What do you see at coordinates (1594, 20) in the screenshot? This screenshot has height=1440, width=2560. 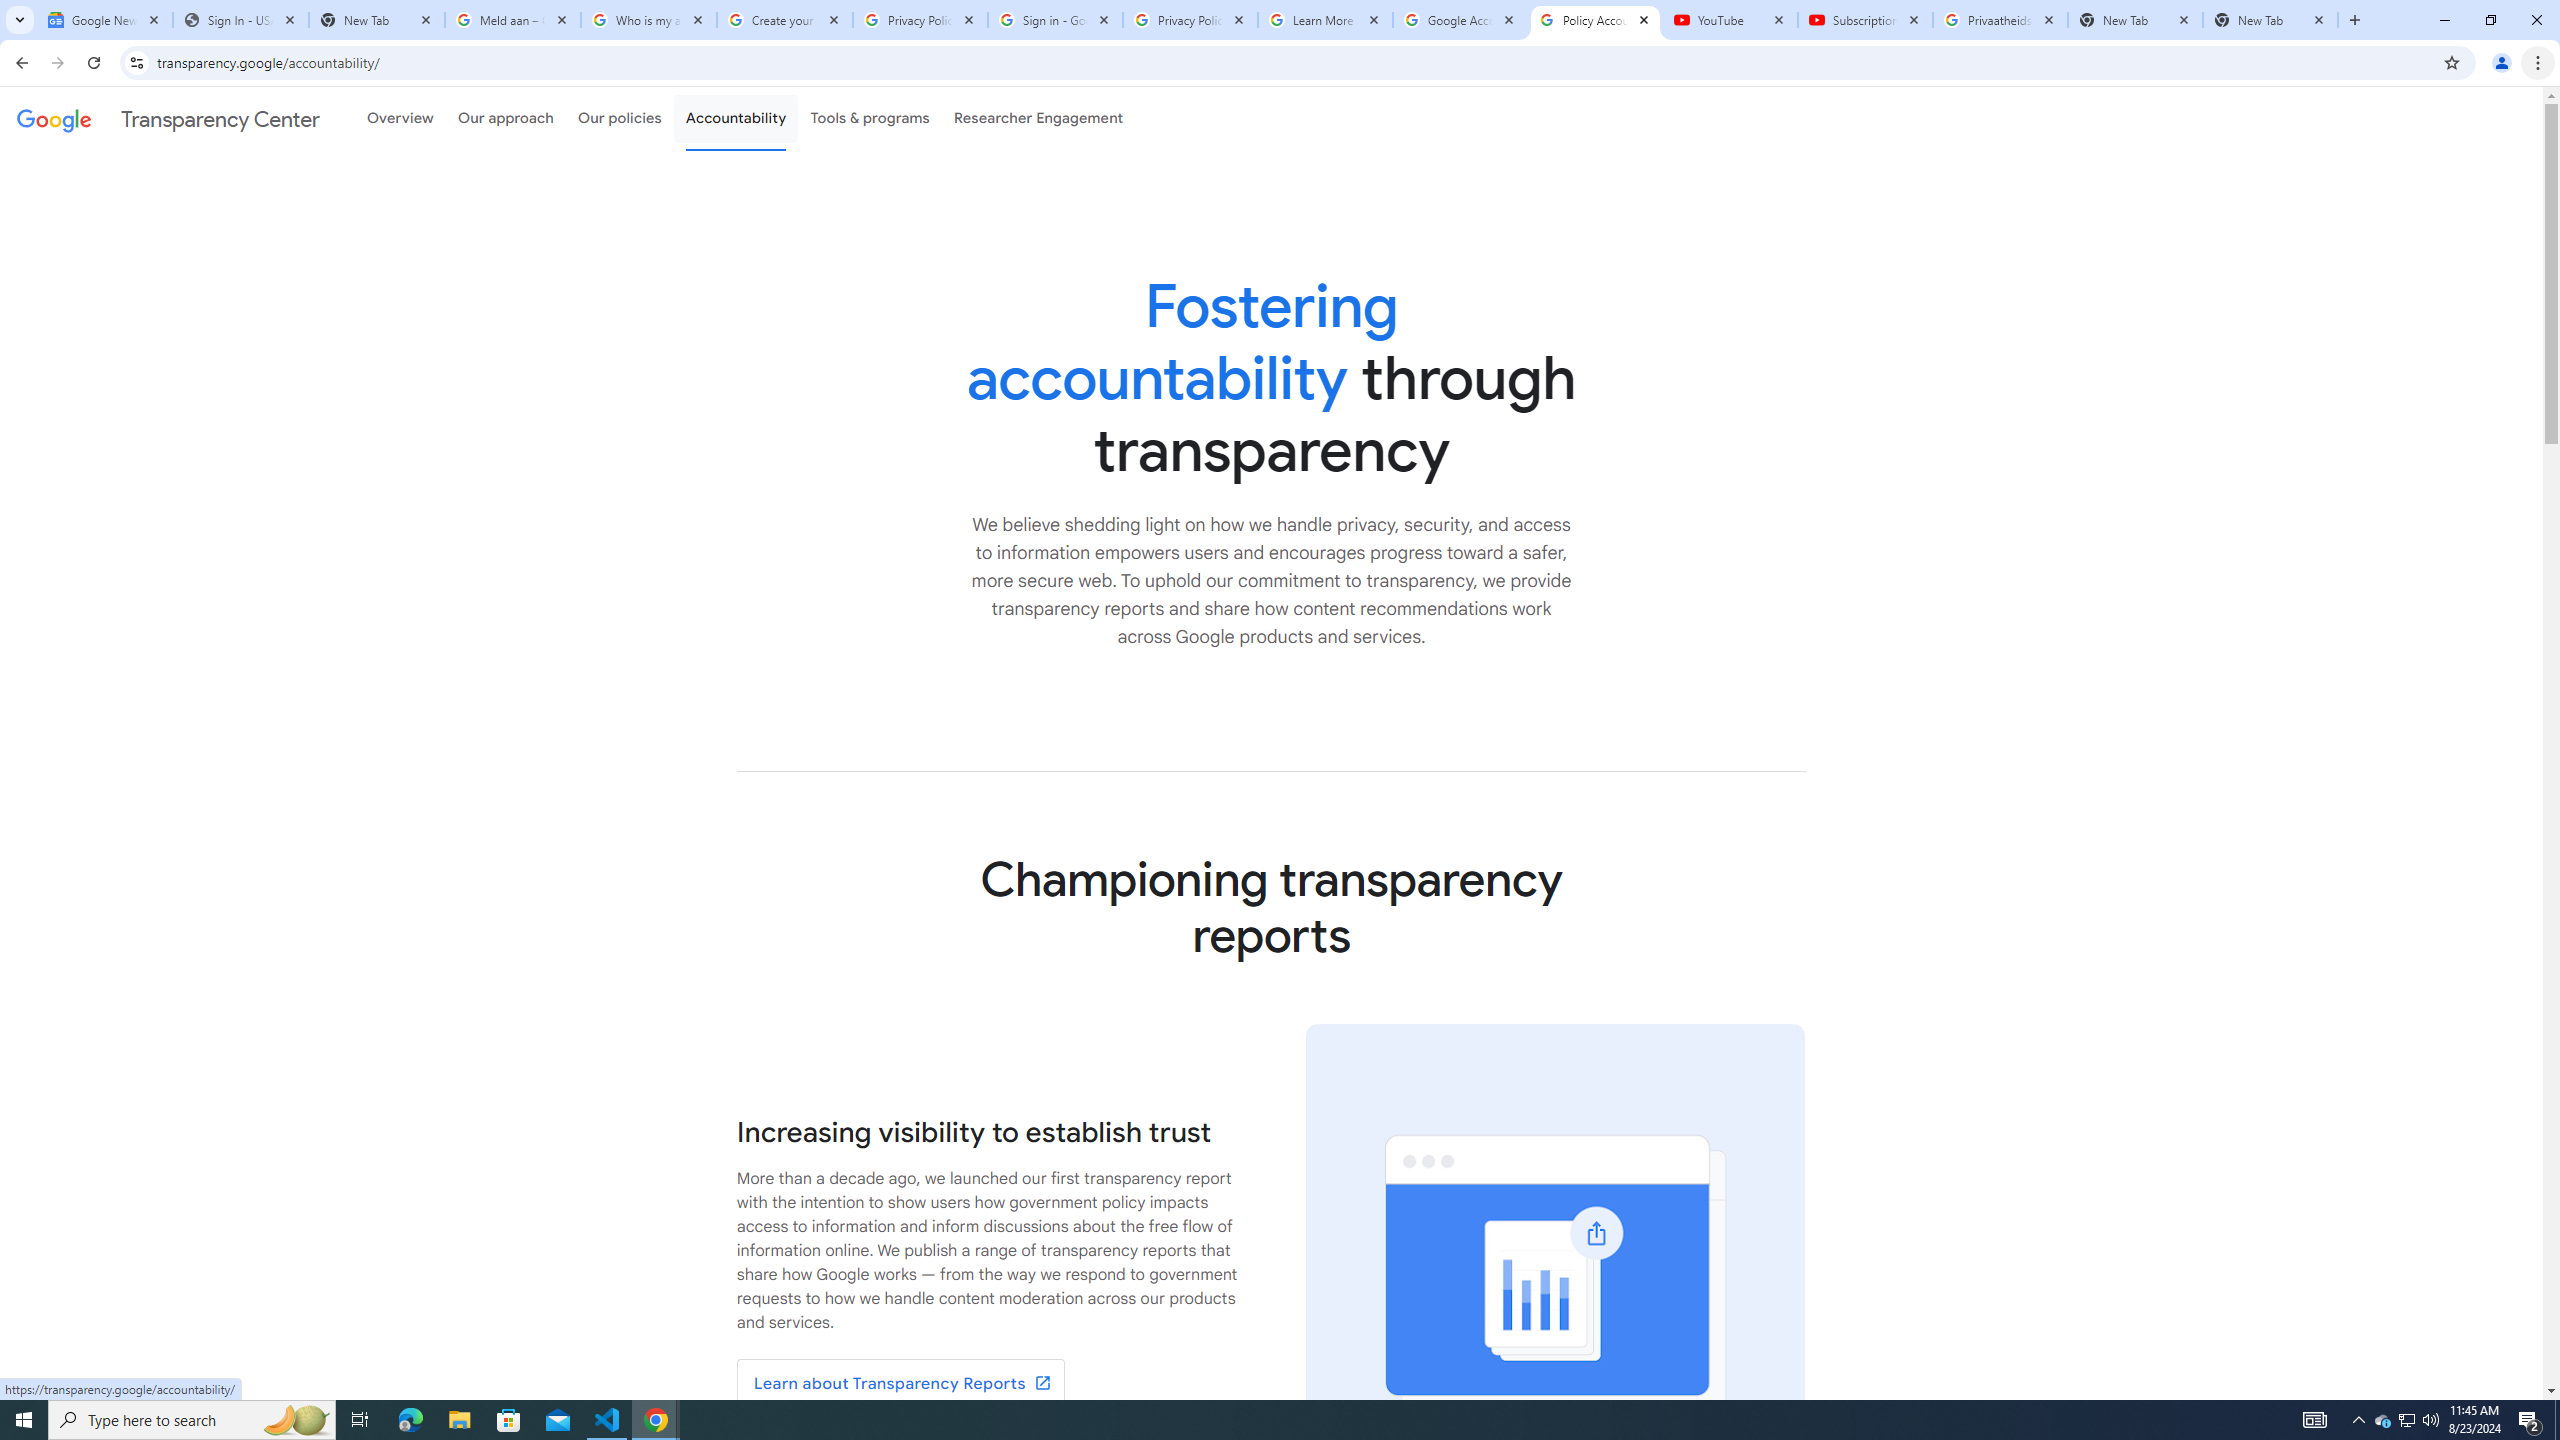 I see `Policy Accountability and Transparency - Transparency Center` at bounding box center [1594, 20].